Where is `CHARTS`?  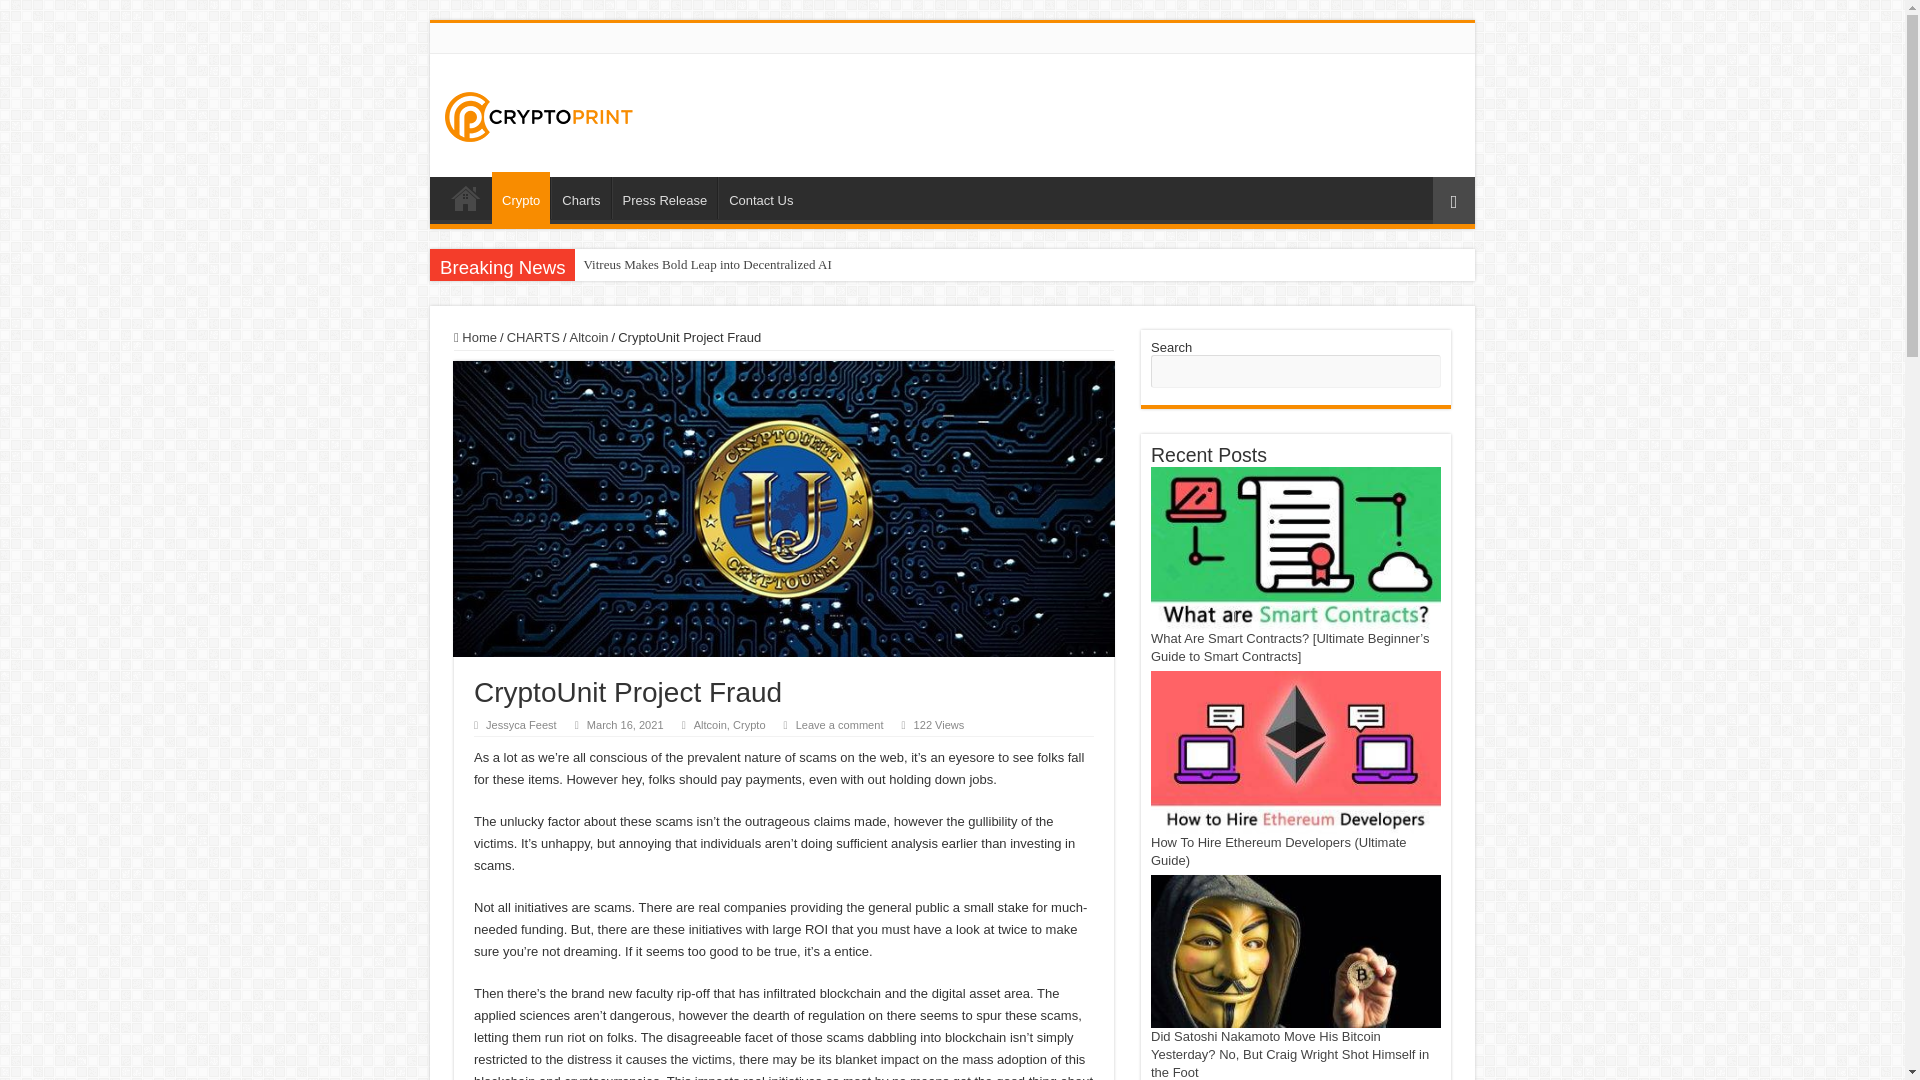
CHARTS is located at coordinates (533, 337).